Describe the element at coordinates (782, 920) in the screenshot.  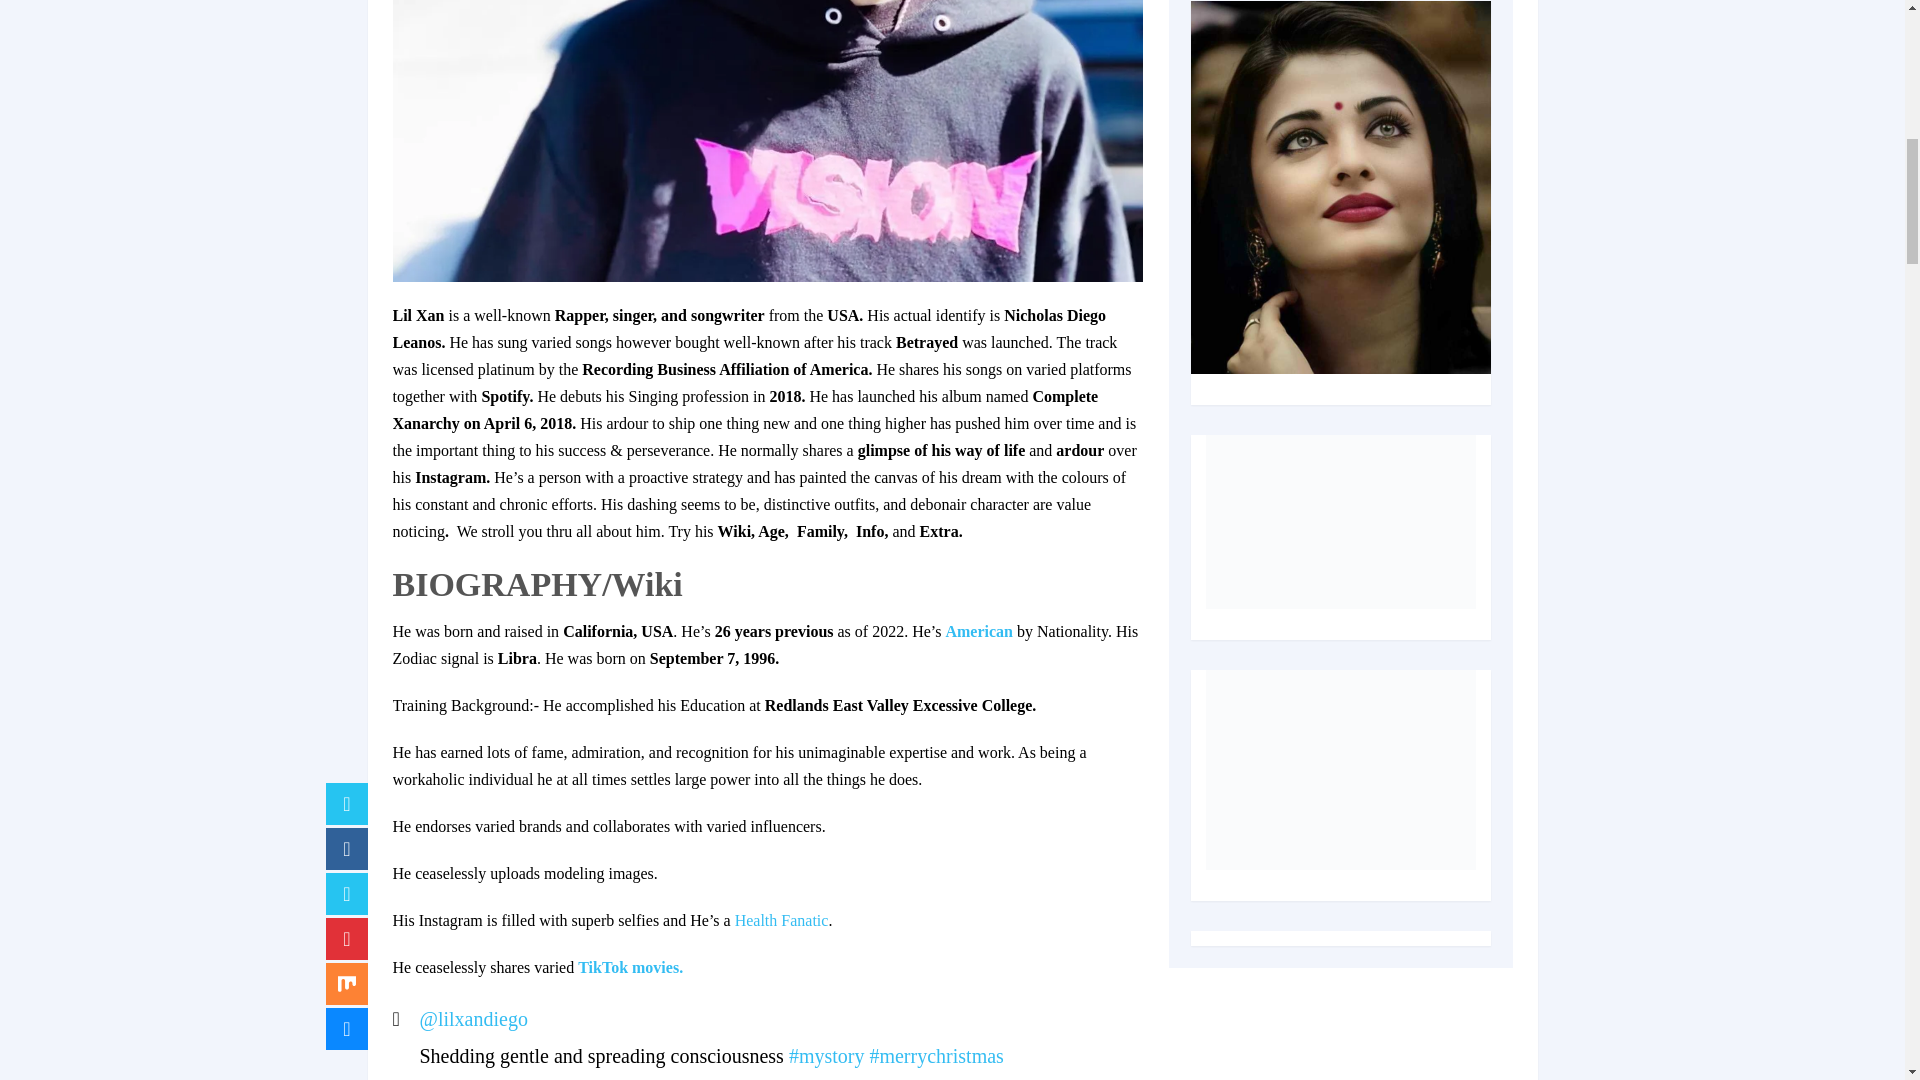
I see `Health Fanatic` at that location.